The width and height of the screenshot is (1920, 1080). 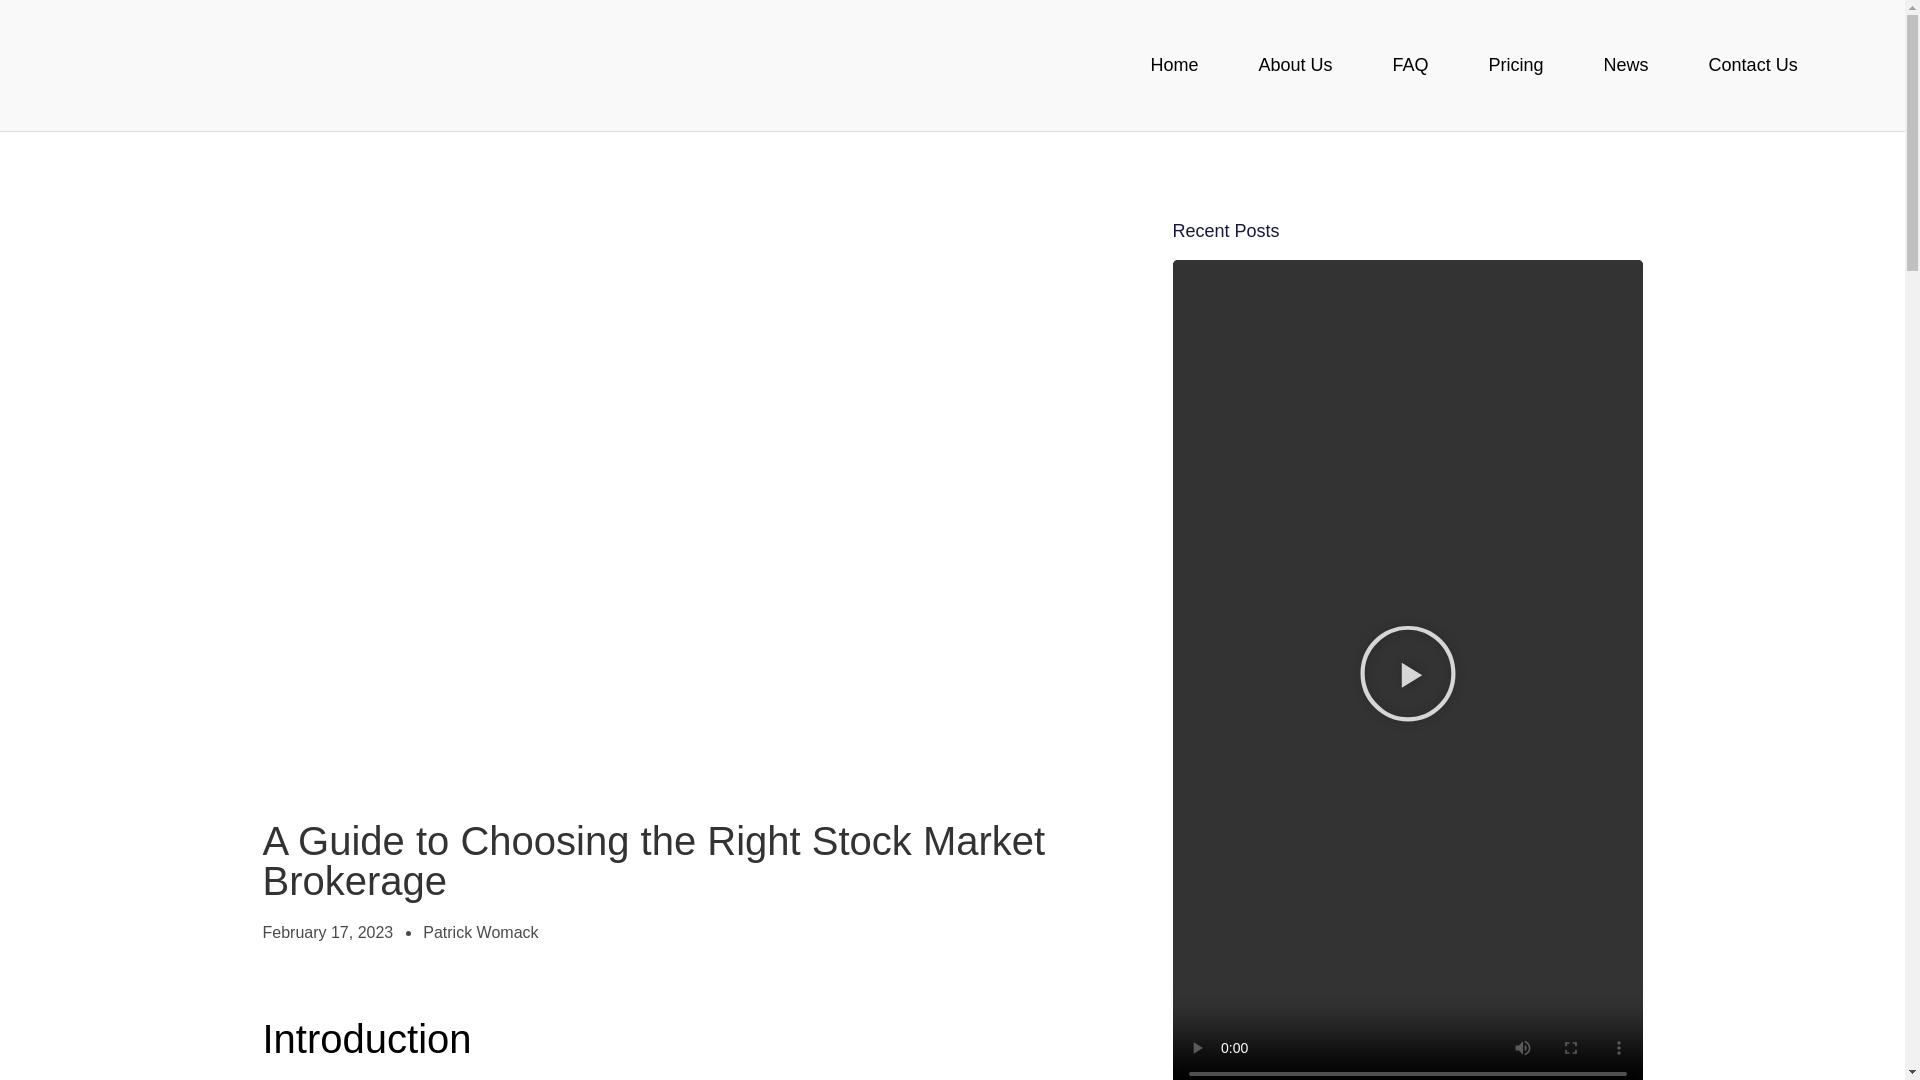 I want to click on FAQ, so click(x=1410, y=64).